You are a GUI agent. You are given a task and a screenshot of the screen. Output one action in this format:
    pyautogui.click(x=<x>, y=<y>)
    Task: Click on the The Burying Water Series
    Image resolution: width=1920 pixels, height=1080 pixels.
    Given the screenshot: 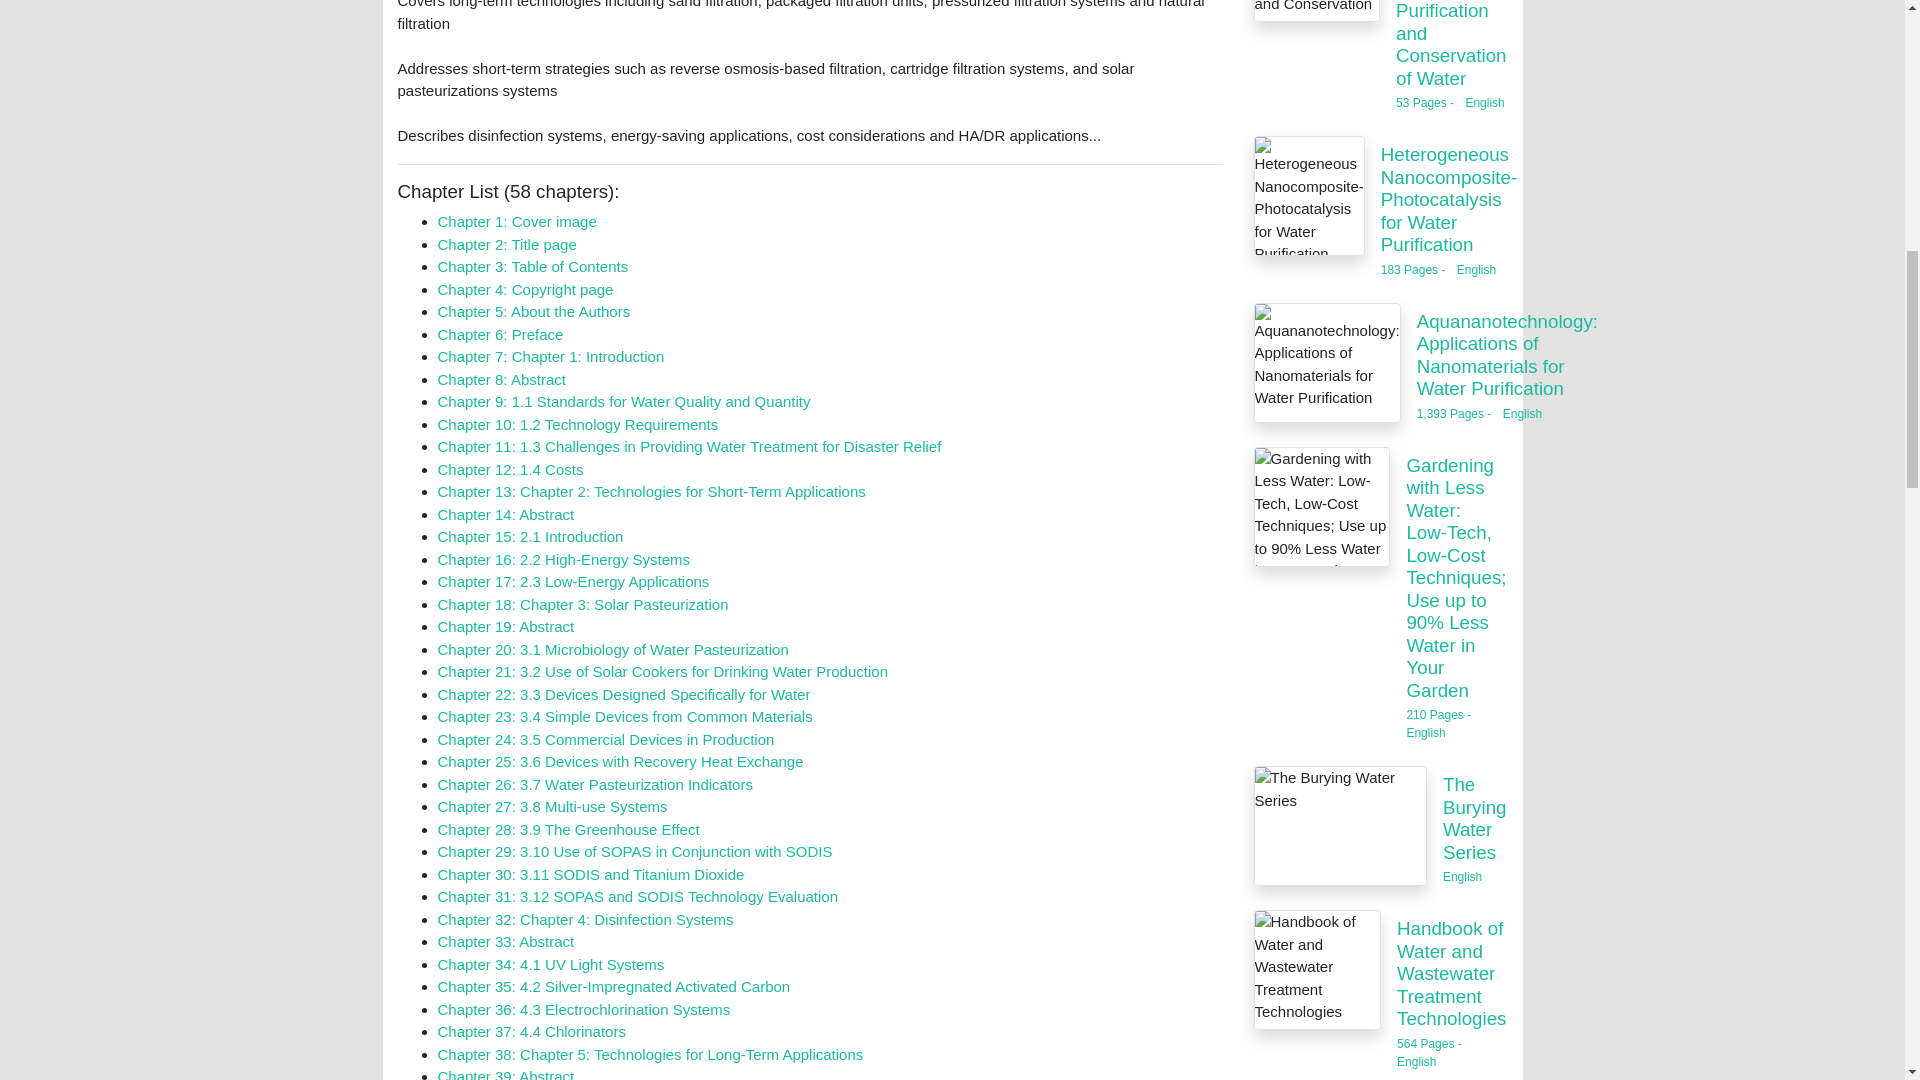 What is the action you would take?
    pyautogui.click(x=1340, y=825)
    